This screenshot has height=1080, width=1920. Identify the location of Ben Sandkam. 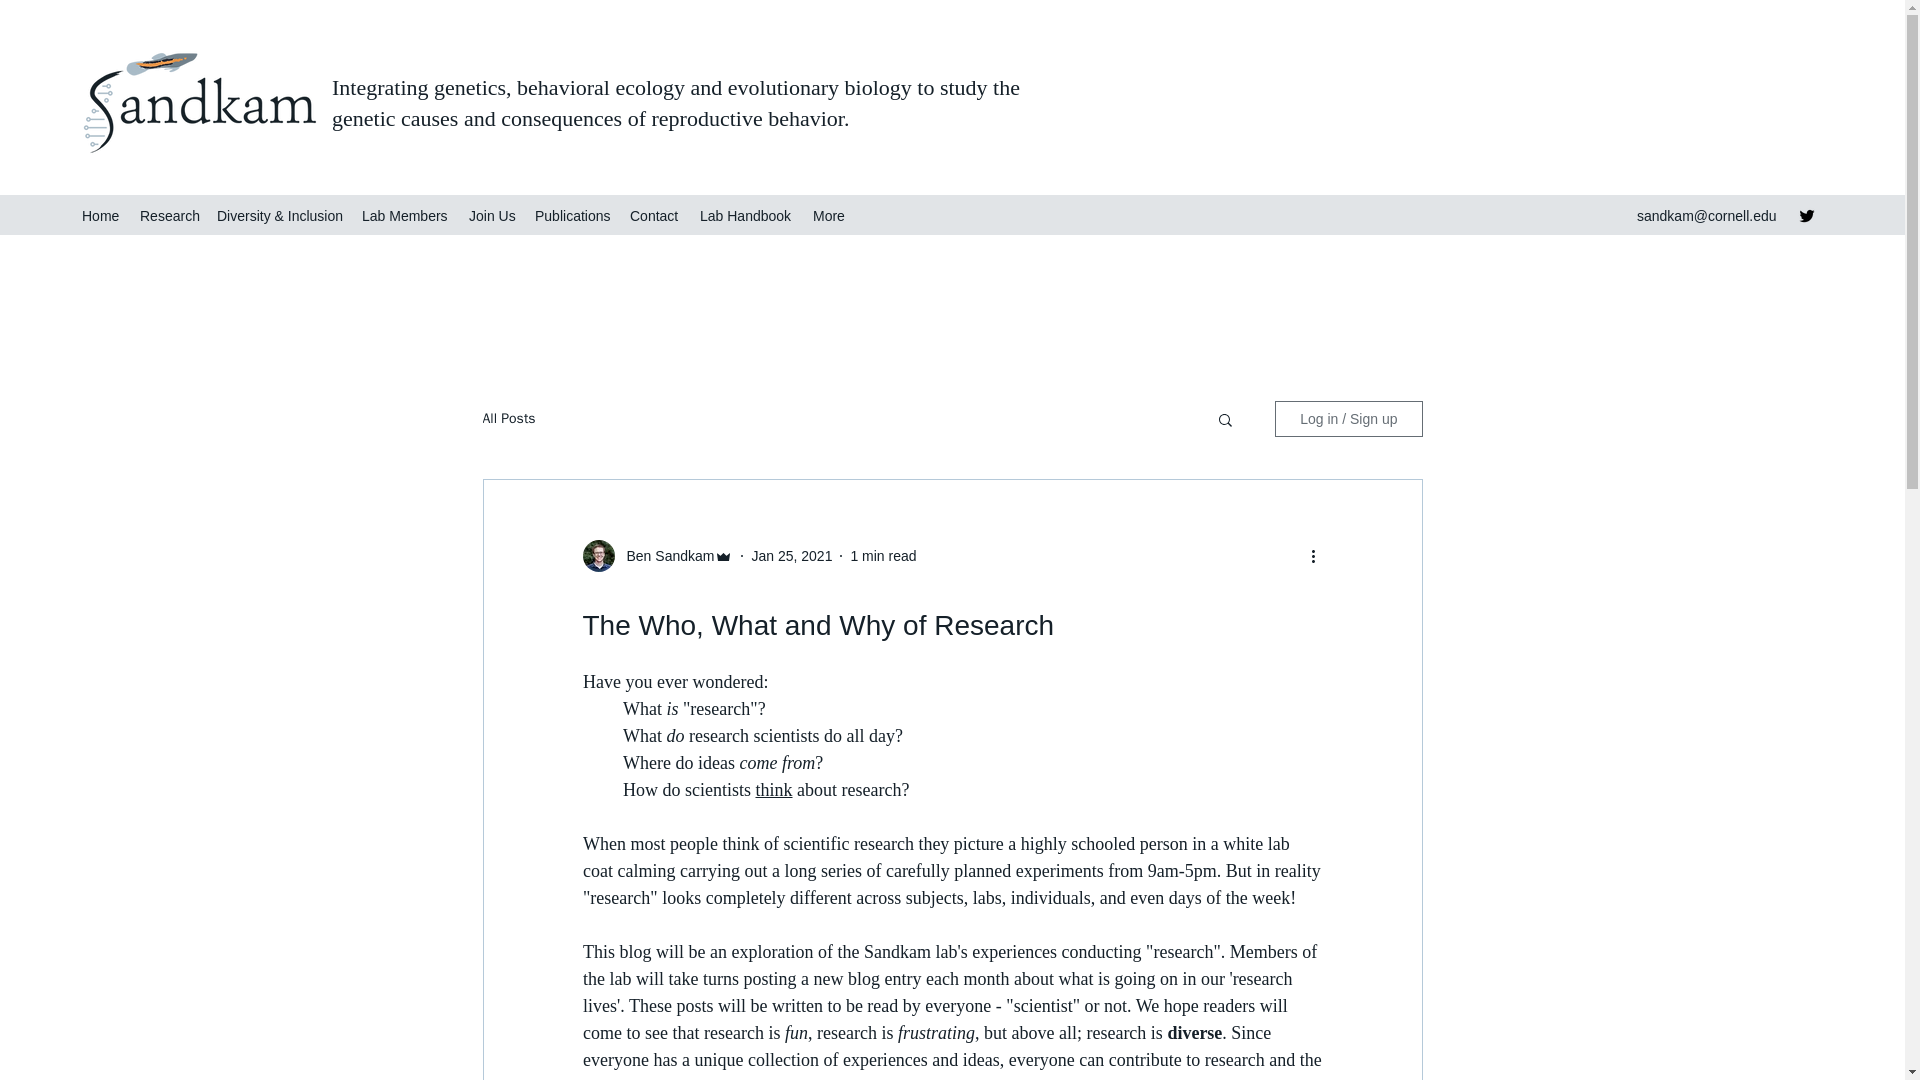
(664, 556).